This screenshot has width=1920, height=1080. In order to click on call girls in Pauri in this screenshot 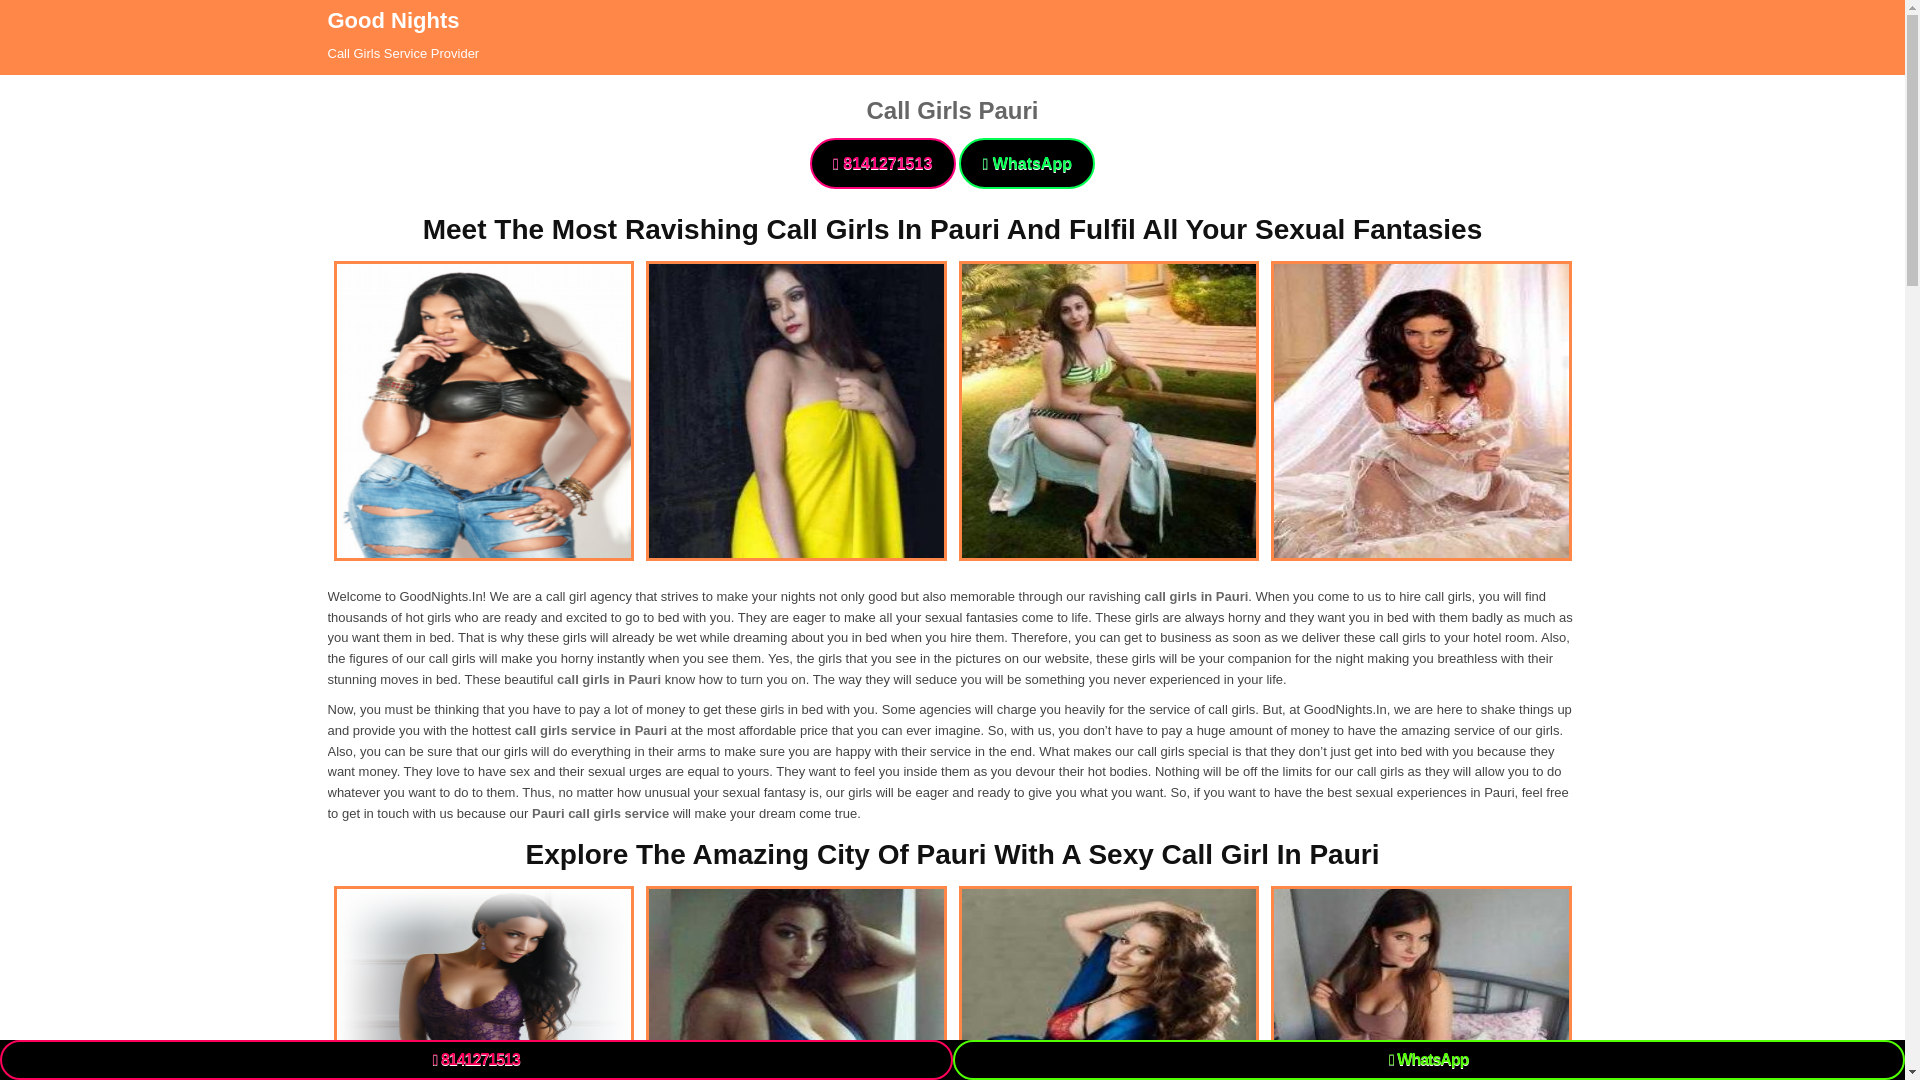, I will do `click(1196, 596)`.